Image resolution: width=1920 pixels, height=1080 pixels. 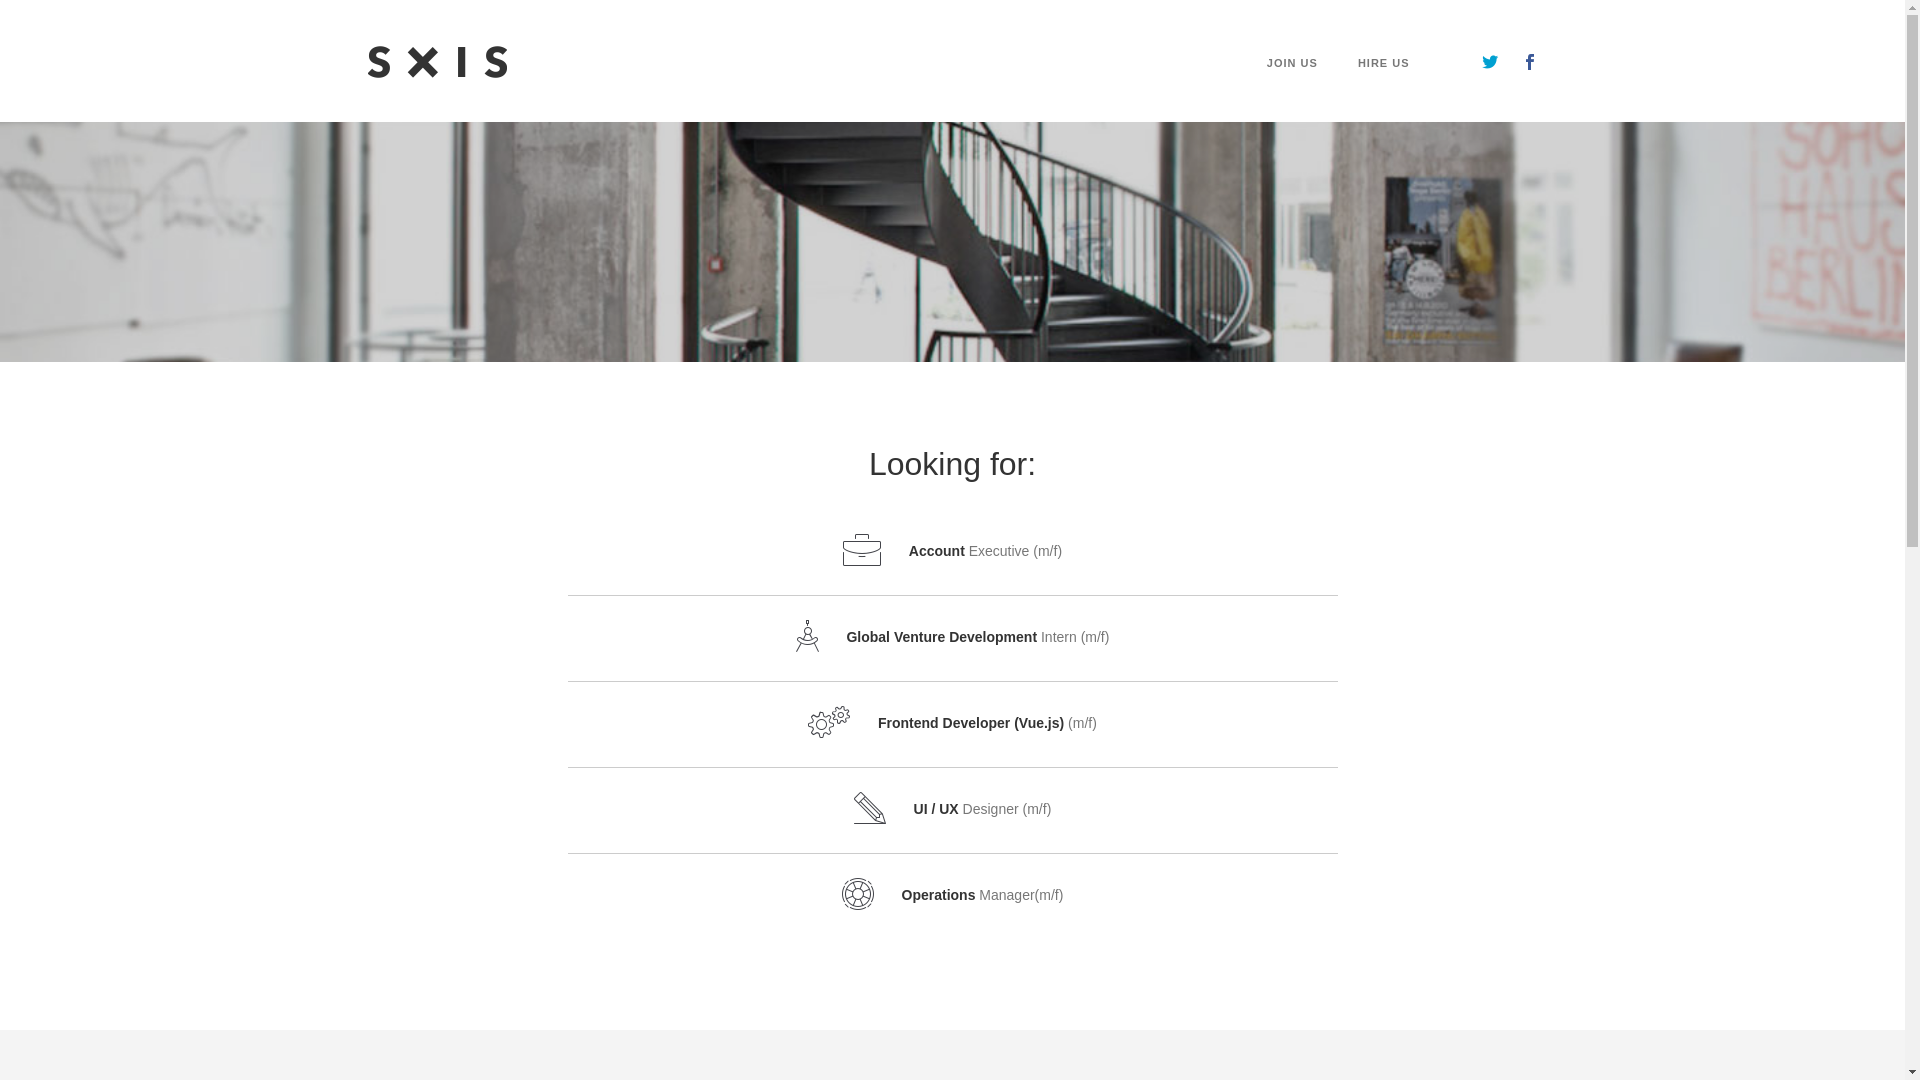 I want to click on HIRE US, so click(x=1384, y=90).